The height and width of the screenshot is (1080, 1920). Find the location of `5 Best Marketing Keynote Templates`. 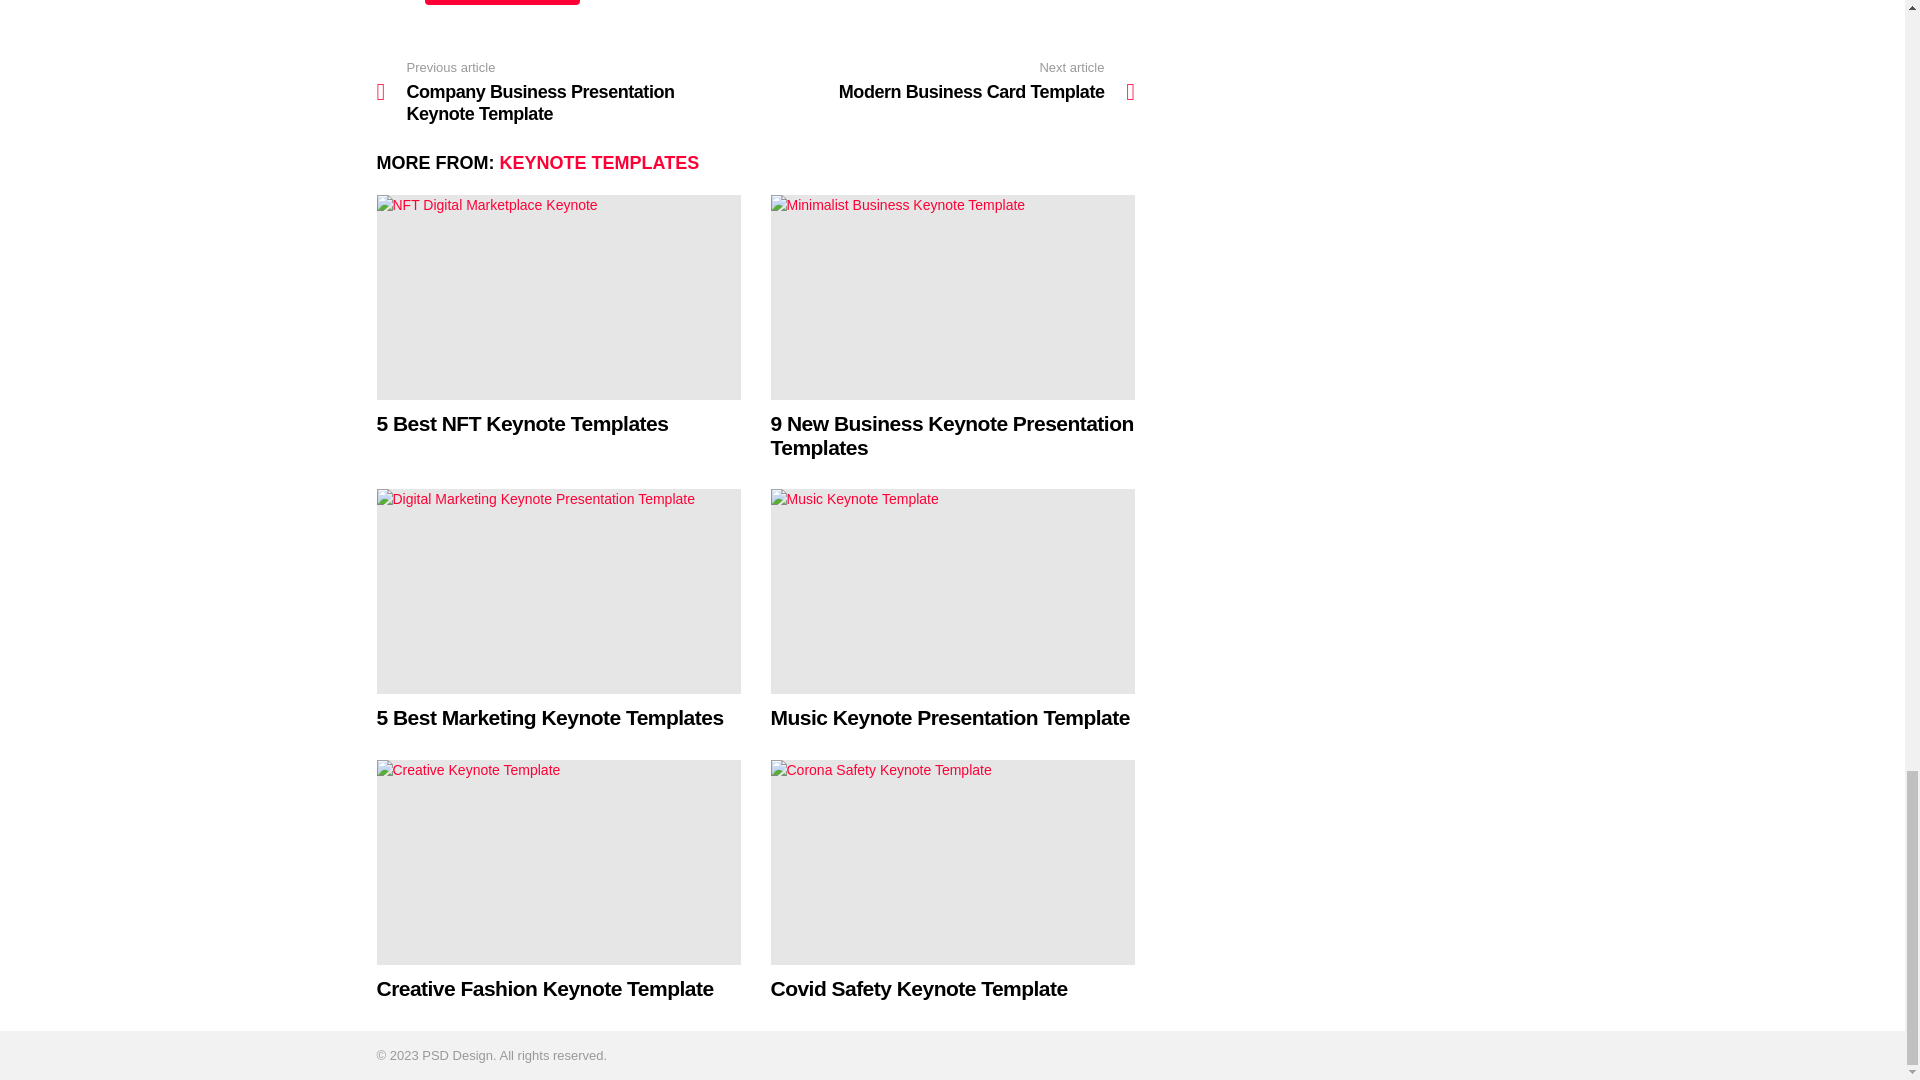

5 Best Marketing Keynote Templates is located at coordinates (558, 592).